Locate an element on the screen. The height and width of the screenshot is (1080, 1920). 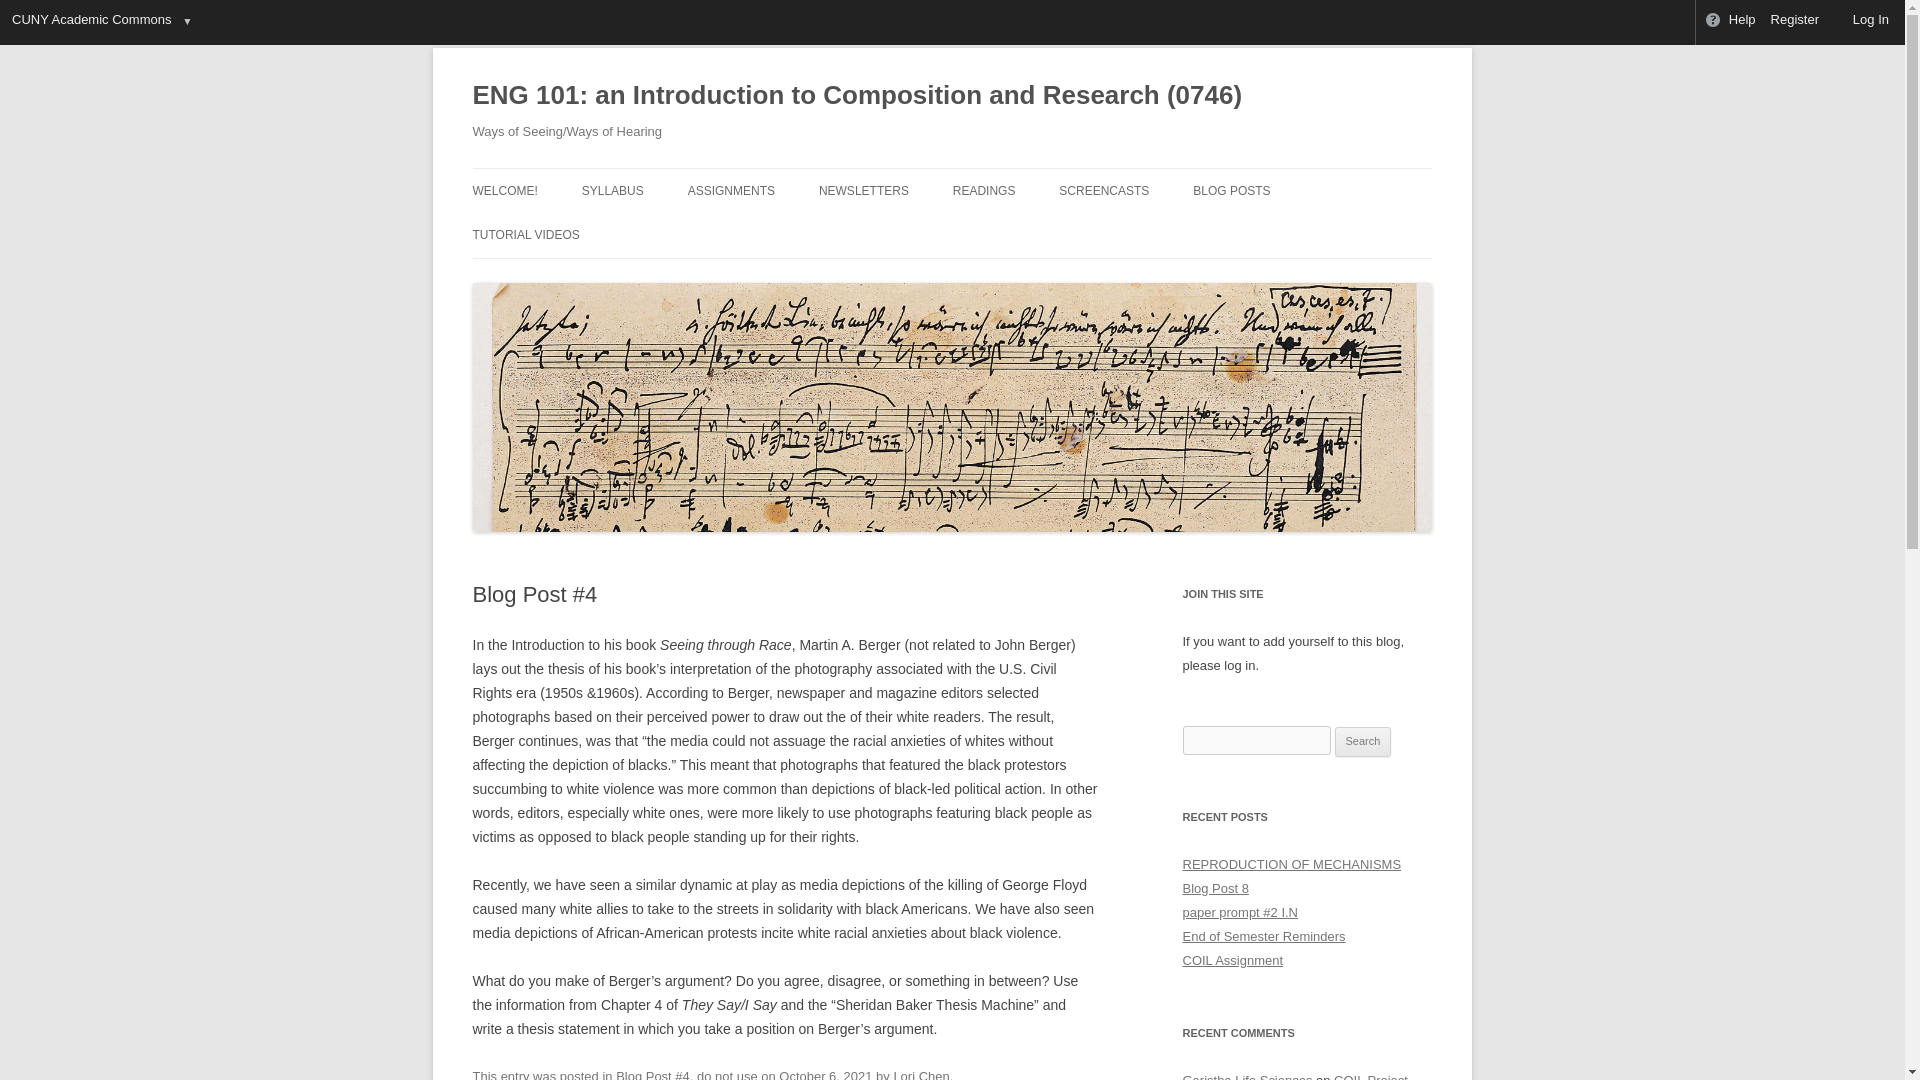
WELCOME! is located at coordinates (504, 190).